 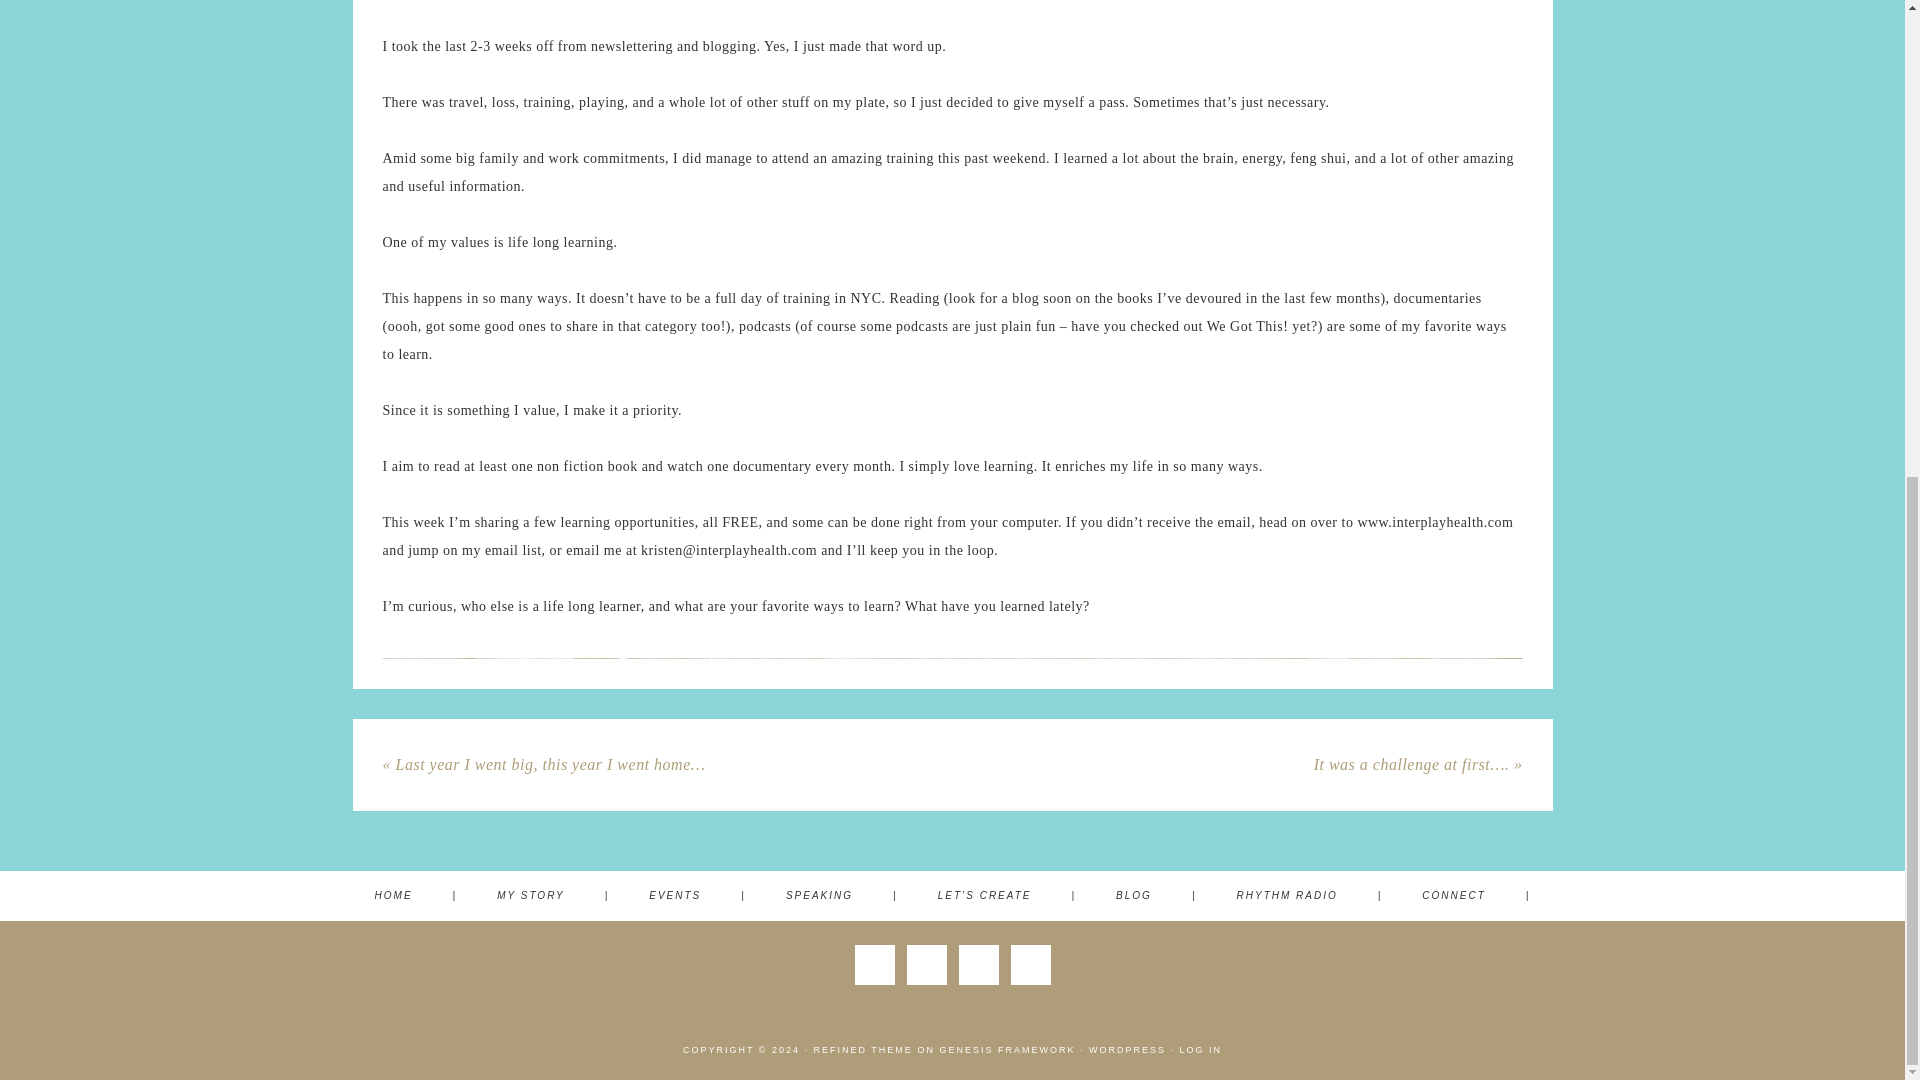 What do you see at coordinates (1006, 1050) in the screenshot?
I see `GENESIS FRAMEWORK` at bounding box center [1006, 1050].